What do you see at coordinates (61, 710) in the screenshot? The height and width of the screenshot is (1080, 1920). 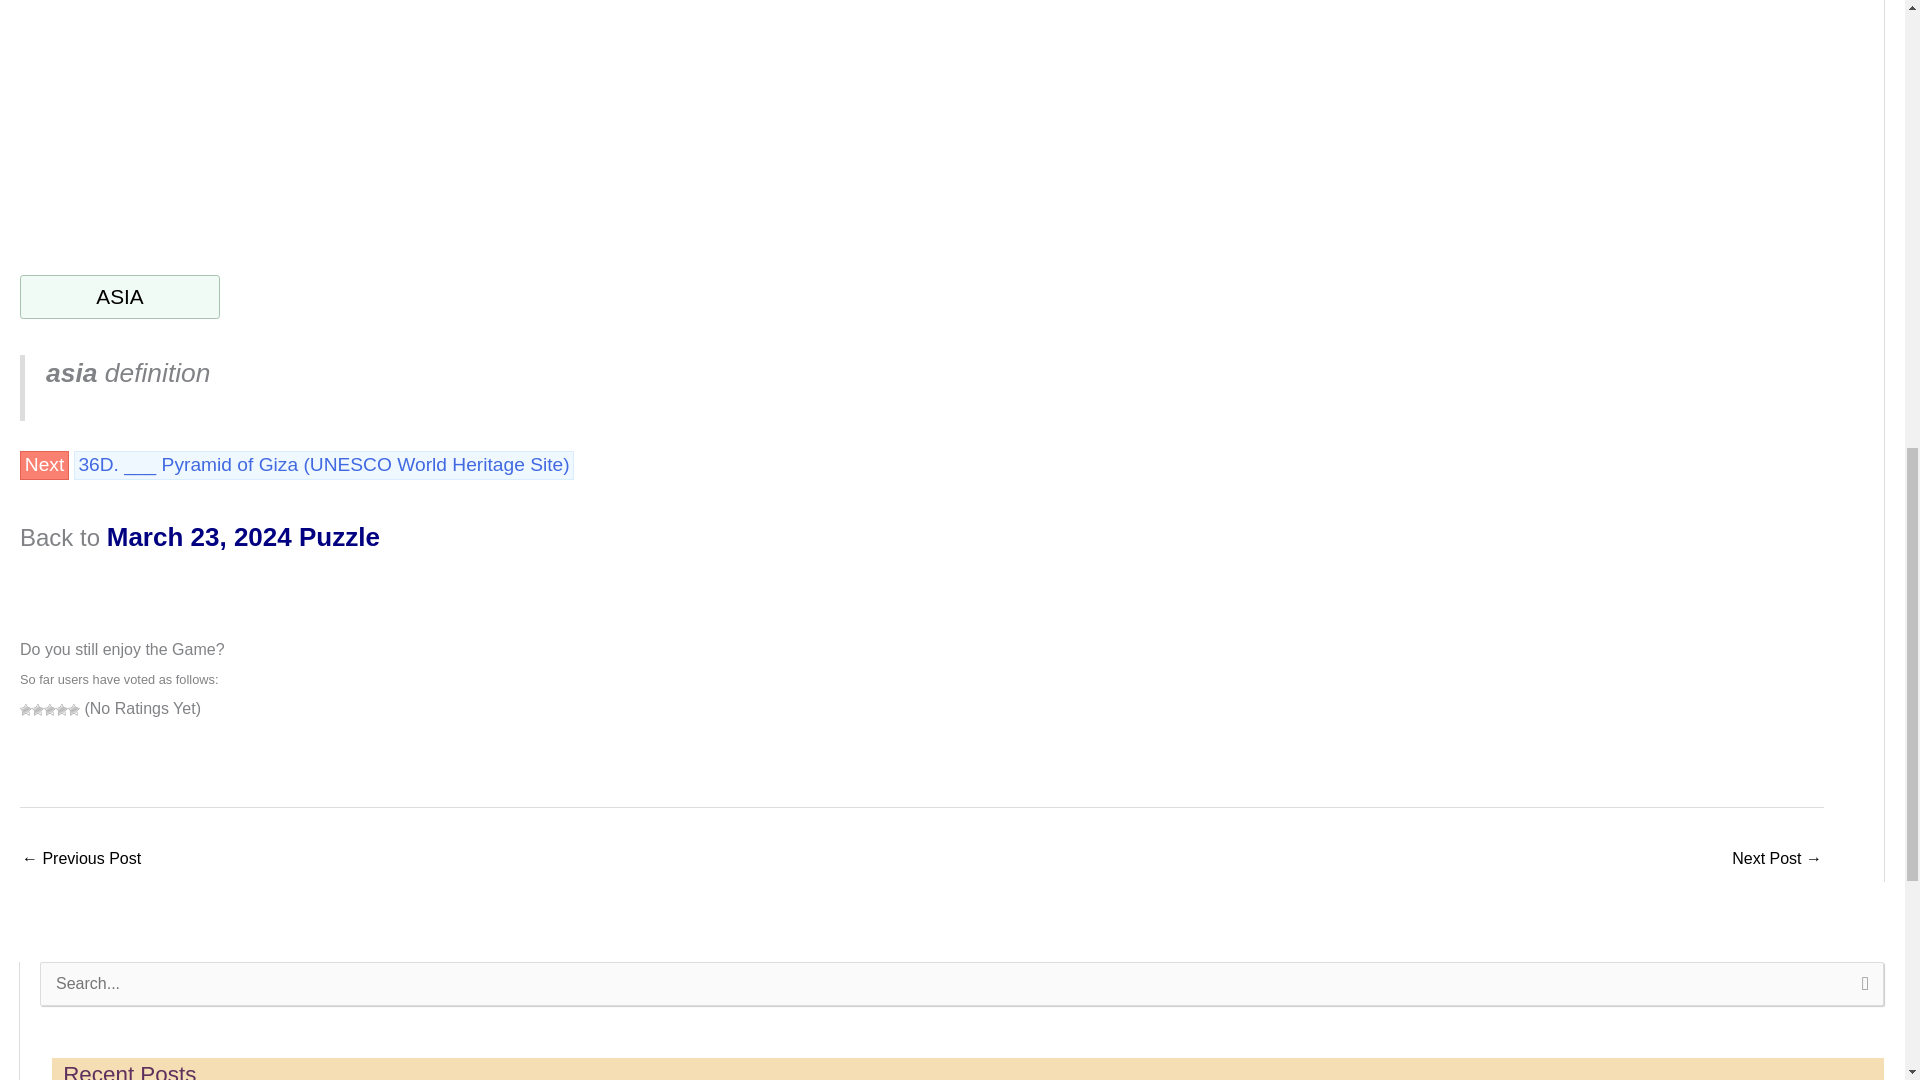 I see `4 Stars` at bounding box center [61, 710].